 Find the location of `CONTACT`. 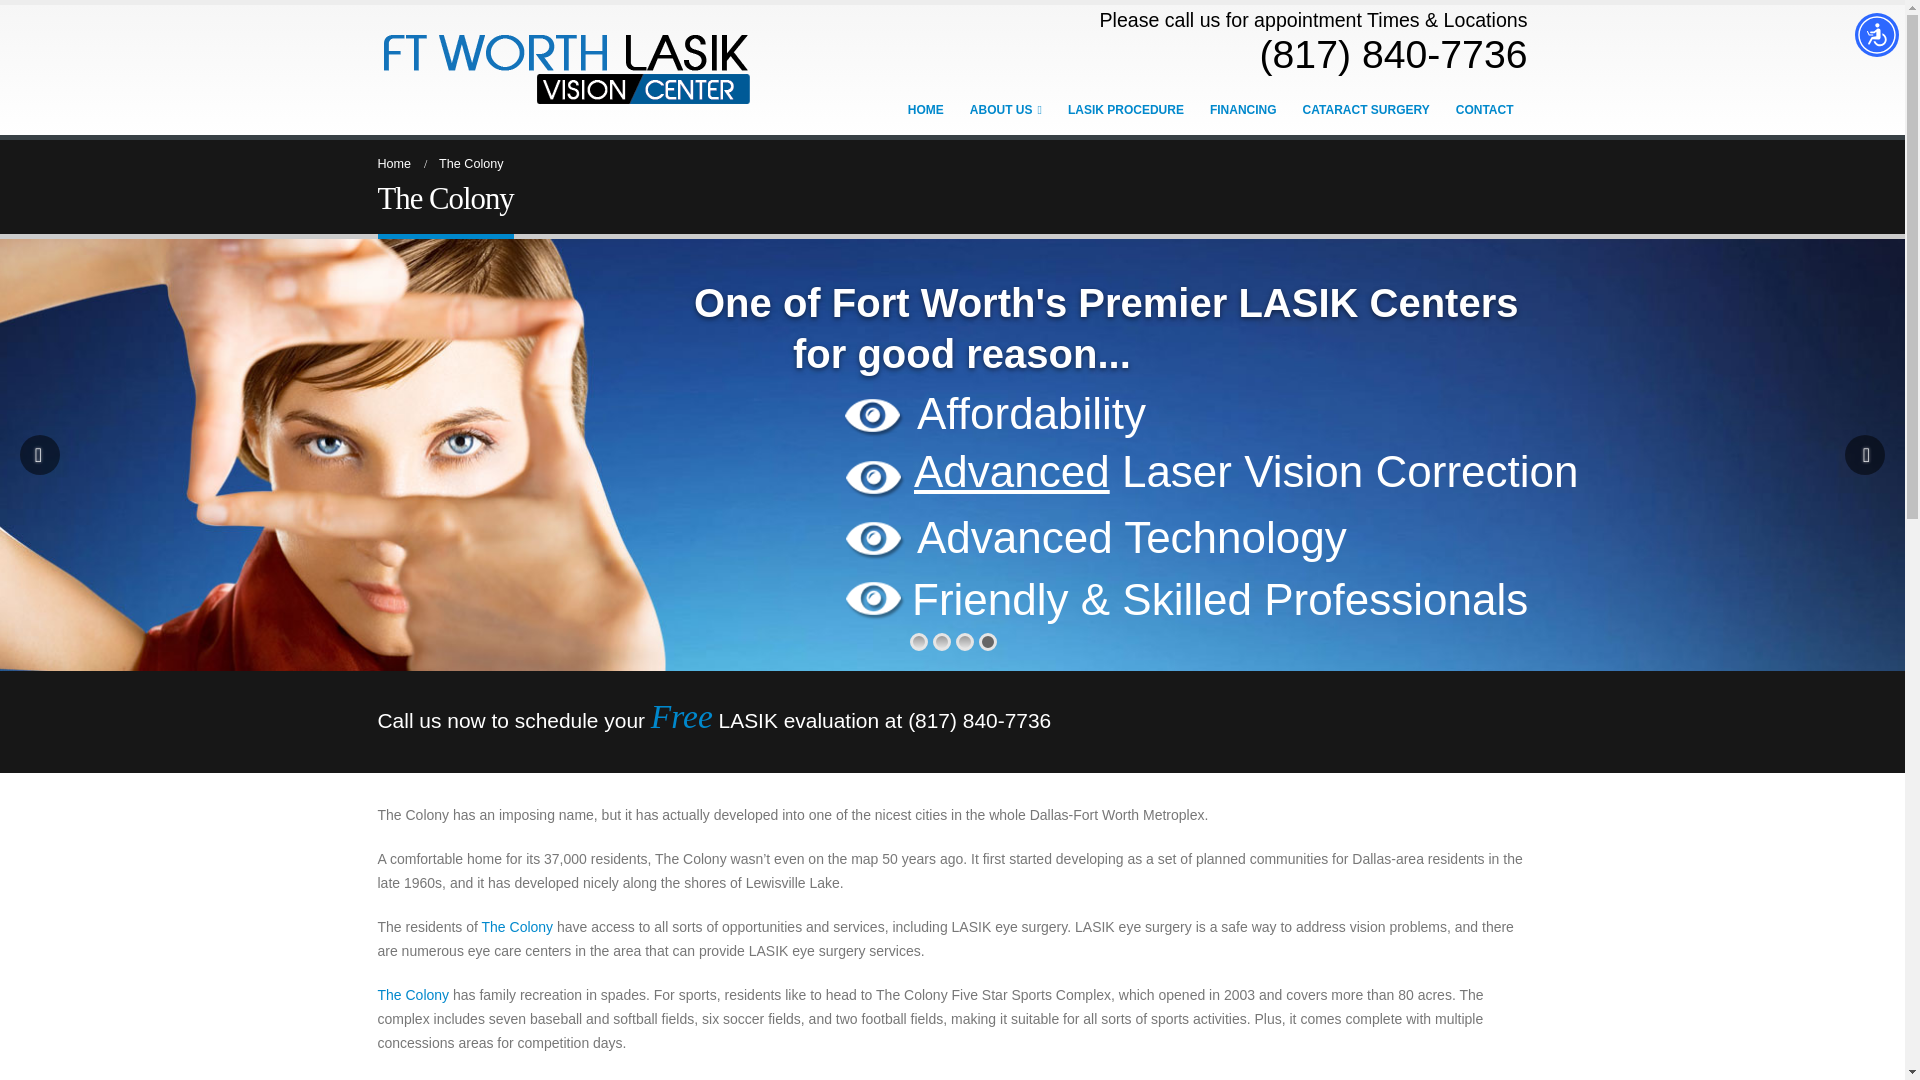

CONTACT is located at coordinates (1484, 109).